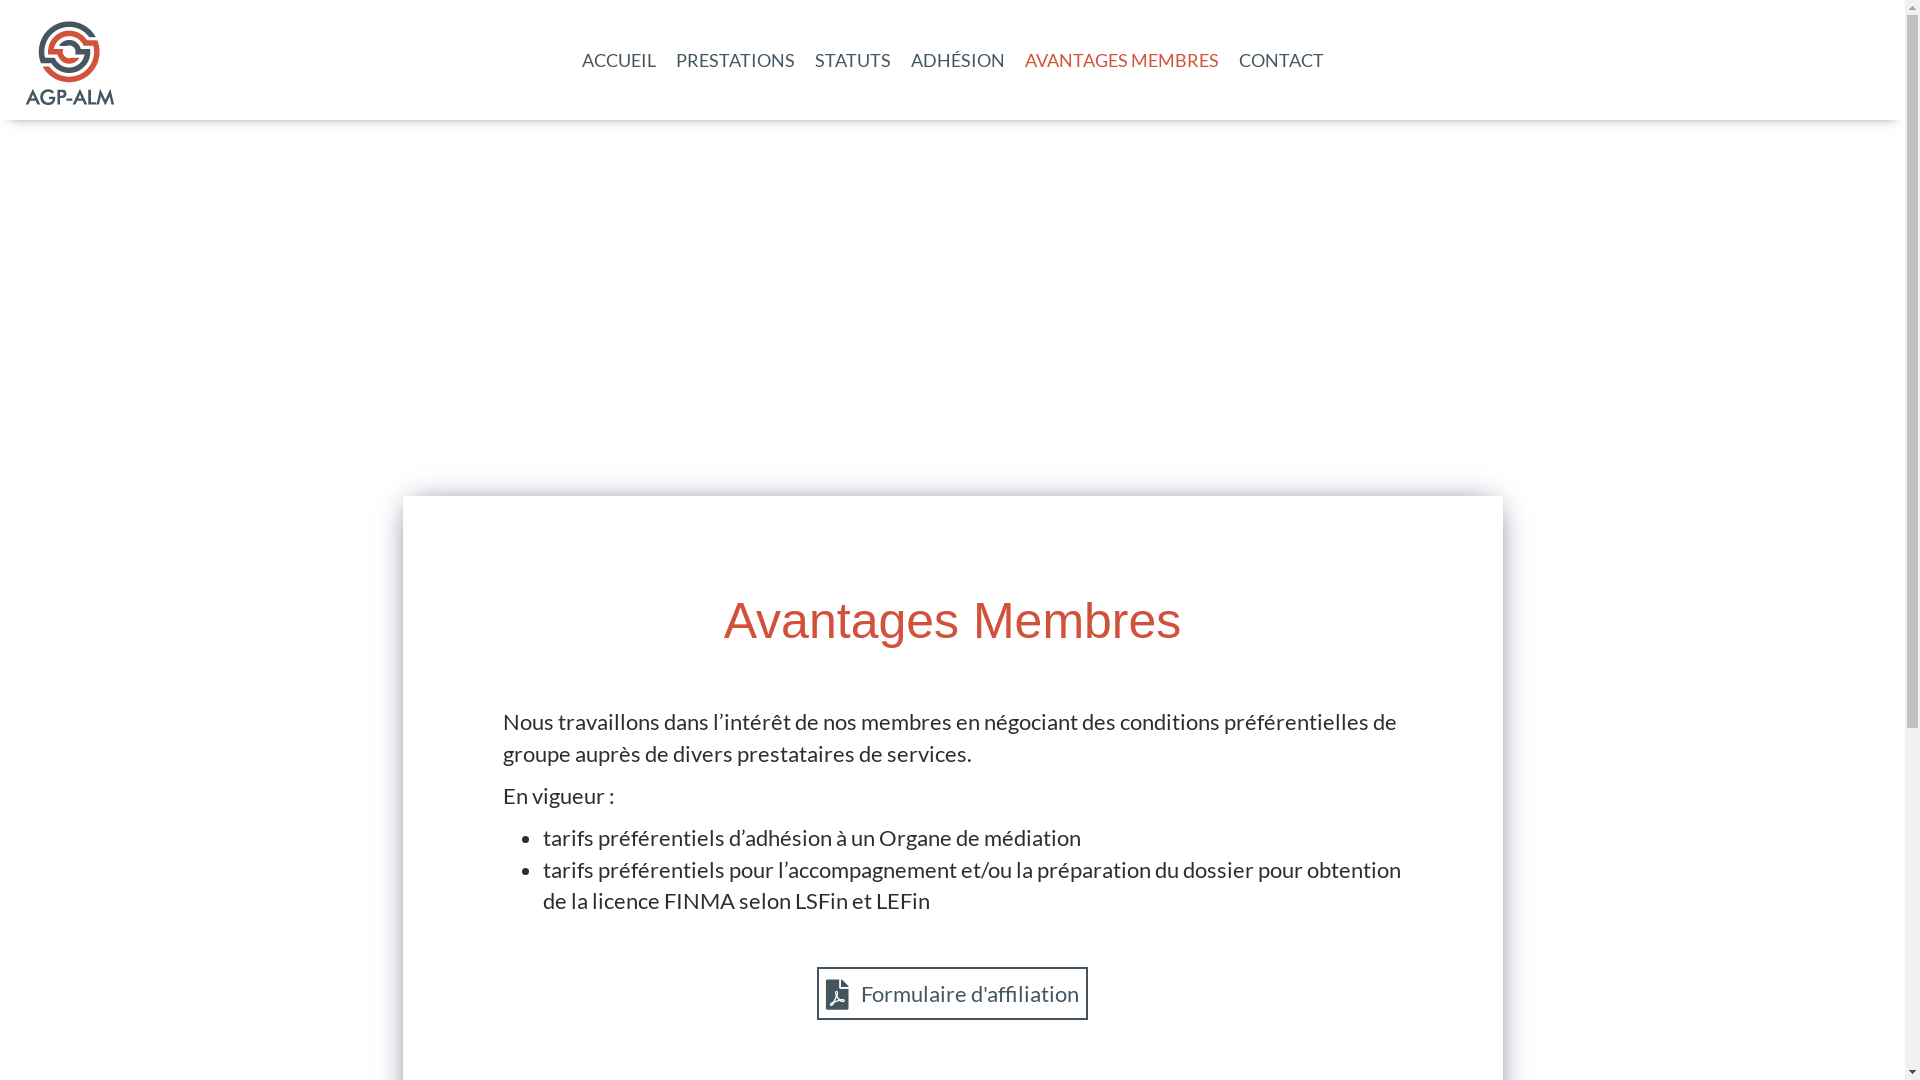  Describe the element at coordinates (736, 60) in the screenshot. I see `PRESTATIONS` at that location.